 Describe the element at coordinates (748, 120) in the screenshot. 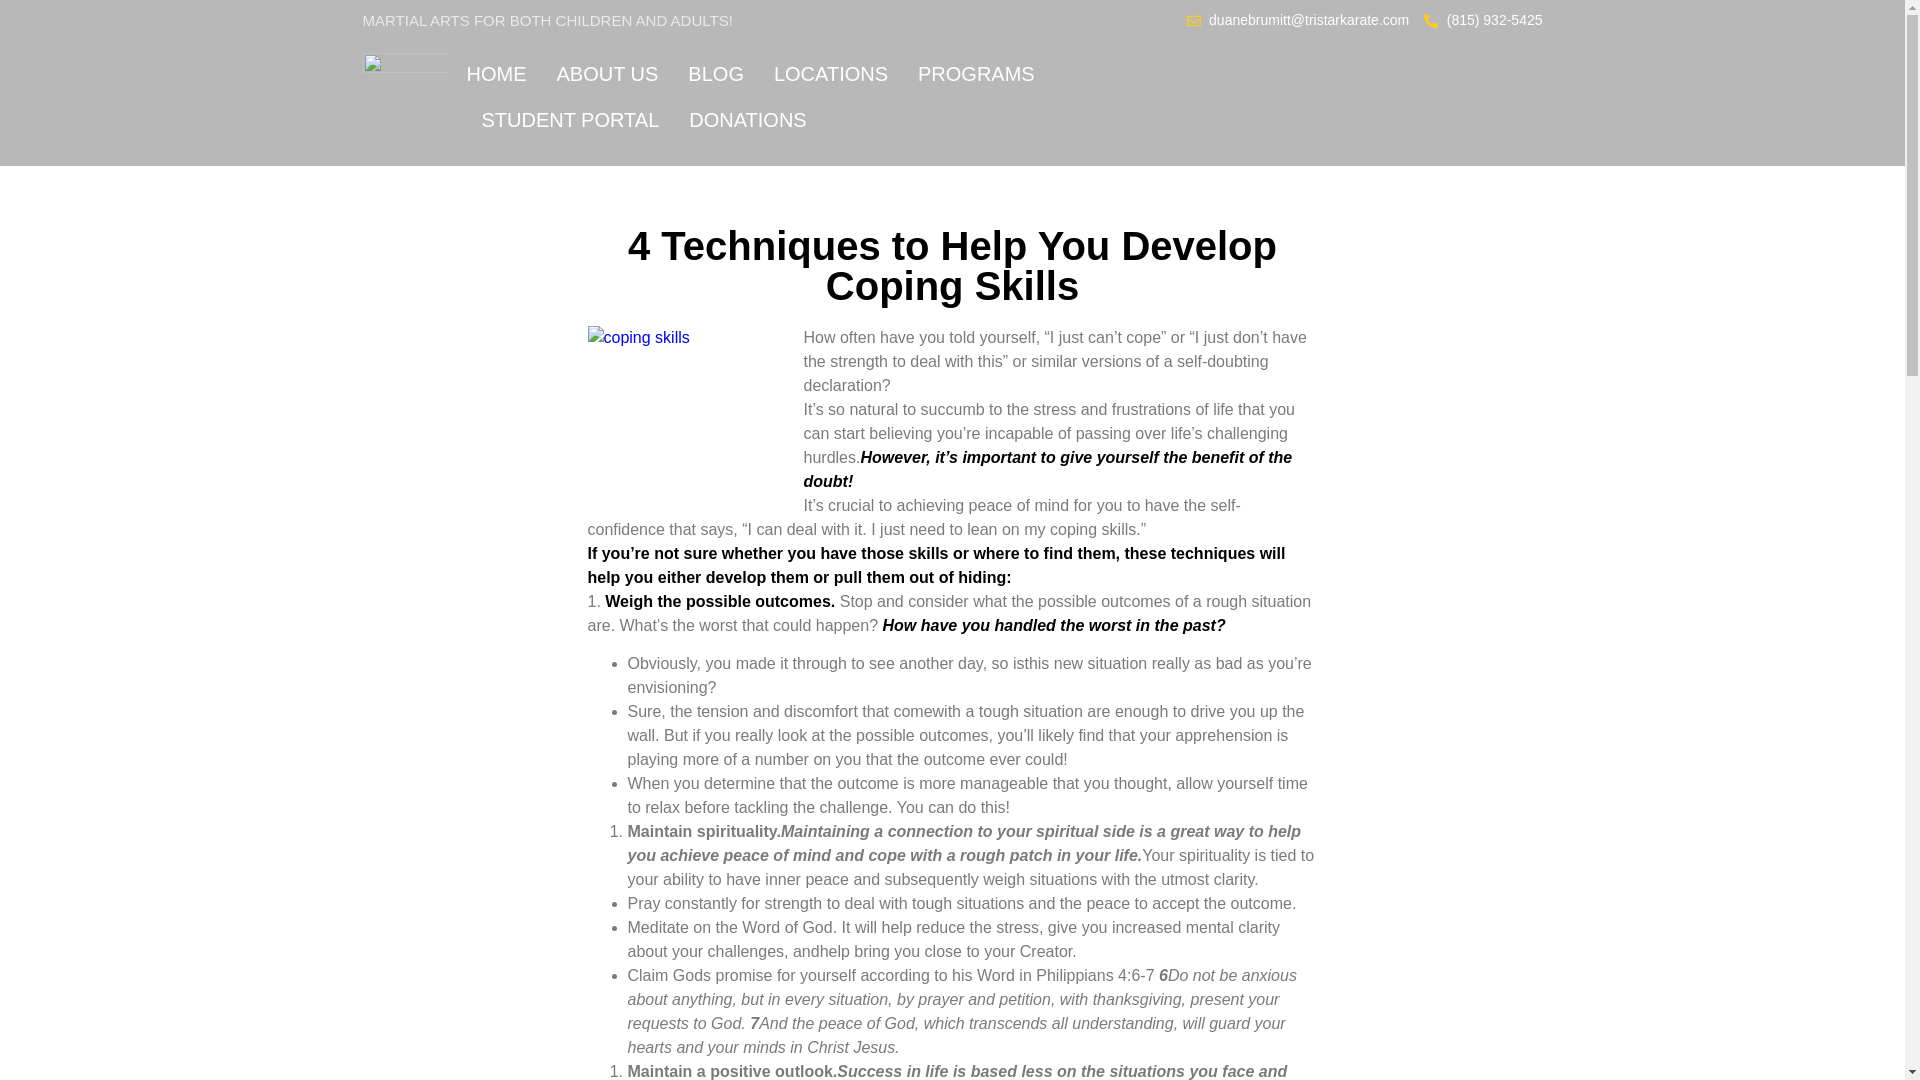

I see `DONATIONS` at that location.